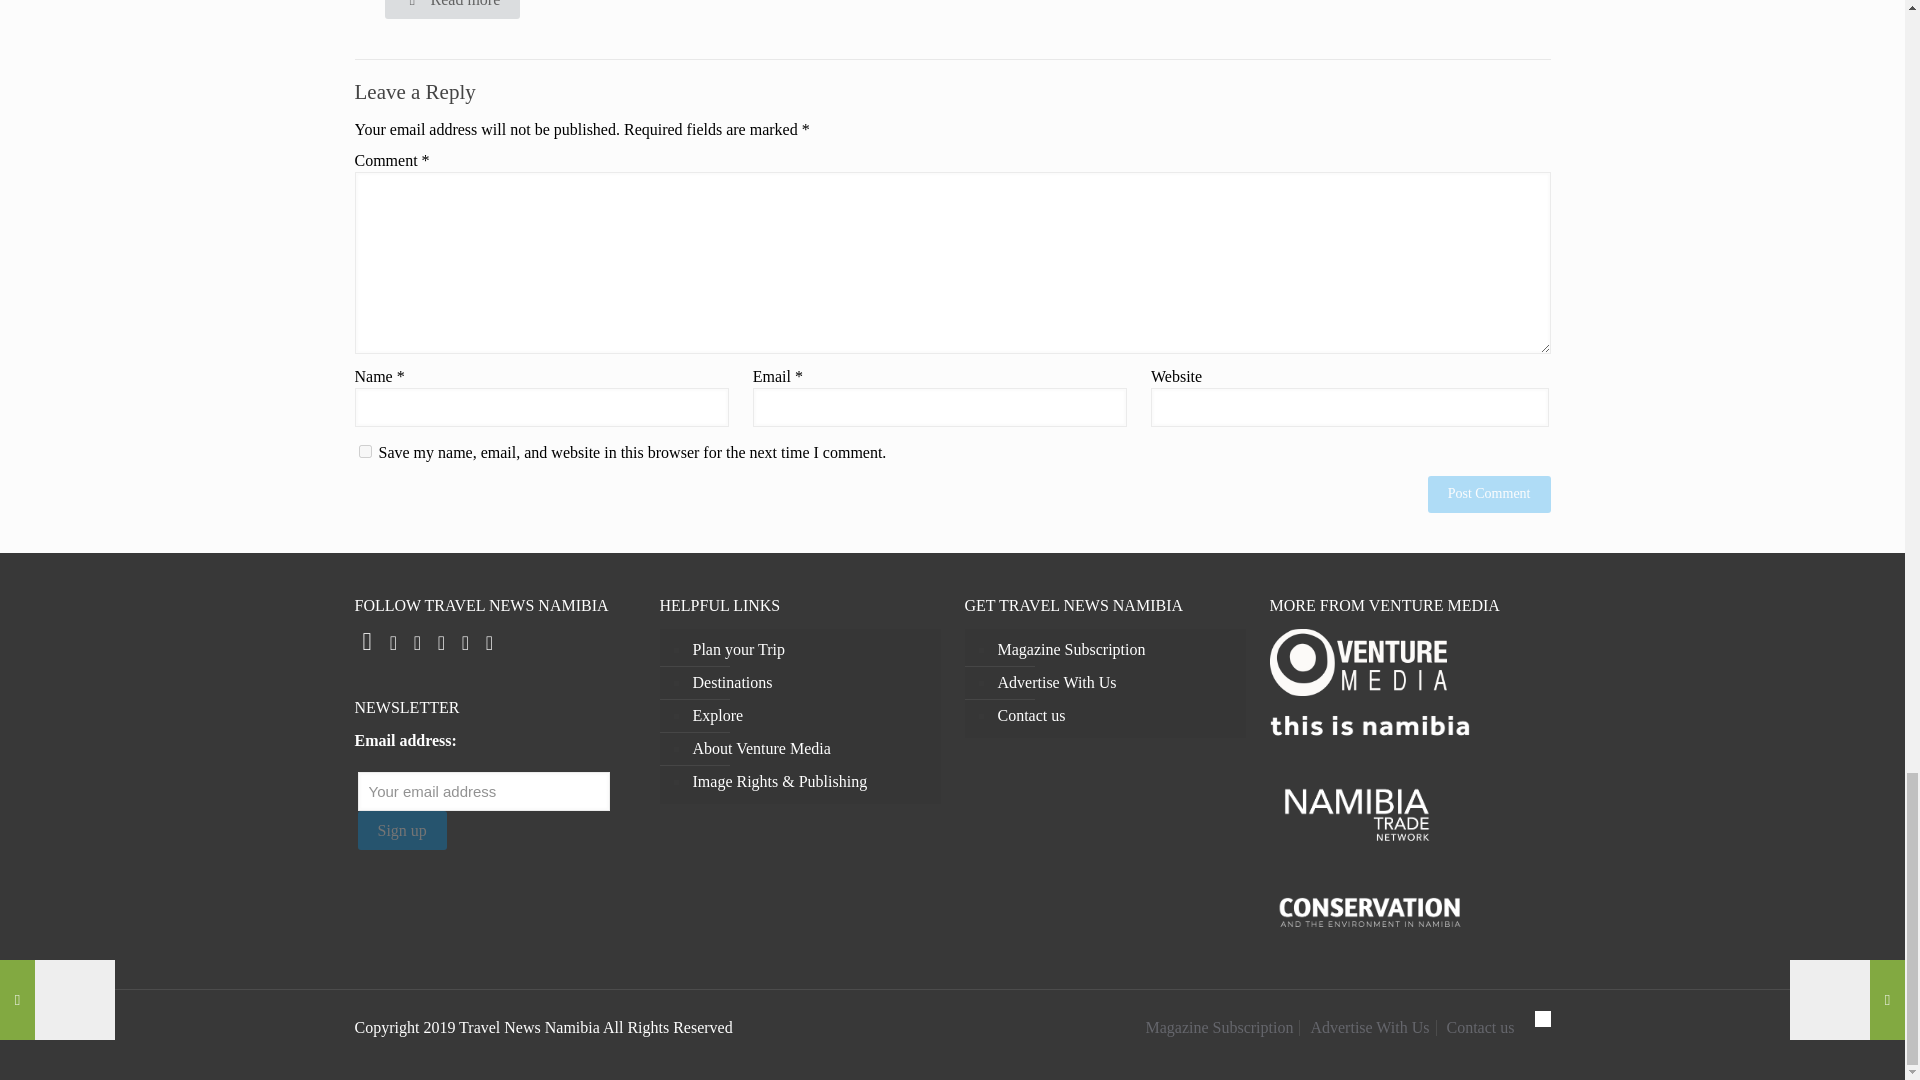 The width and height of the screenshot is (1920, 1080). Describe the element at coordinates (810, 650) in the screenshot. I see `Plan your Trip` at that location.